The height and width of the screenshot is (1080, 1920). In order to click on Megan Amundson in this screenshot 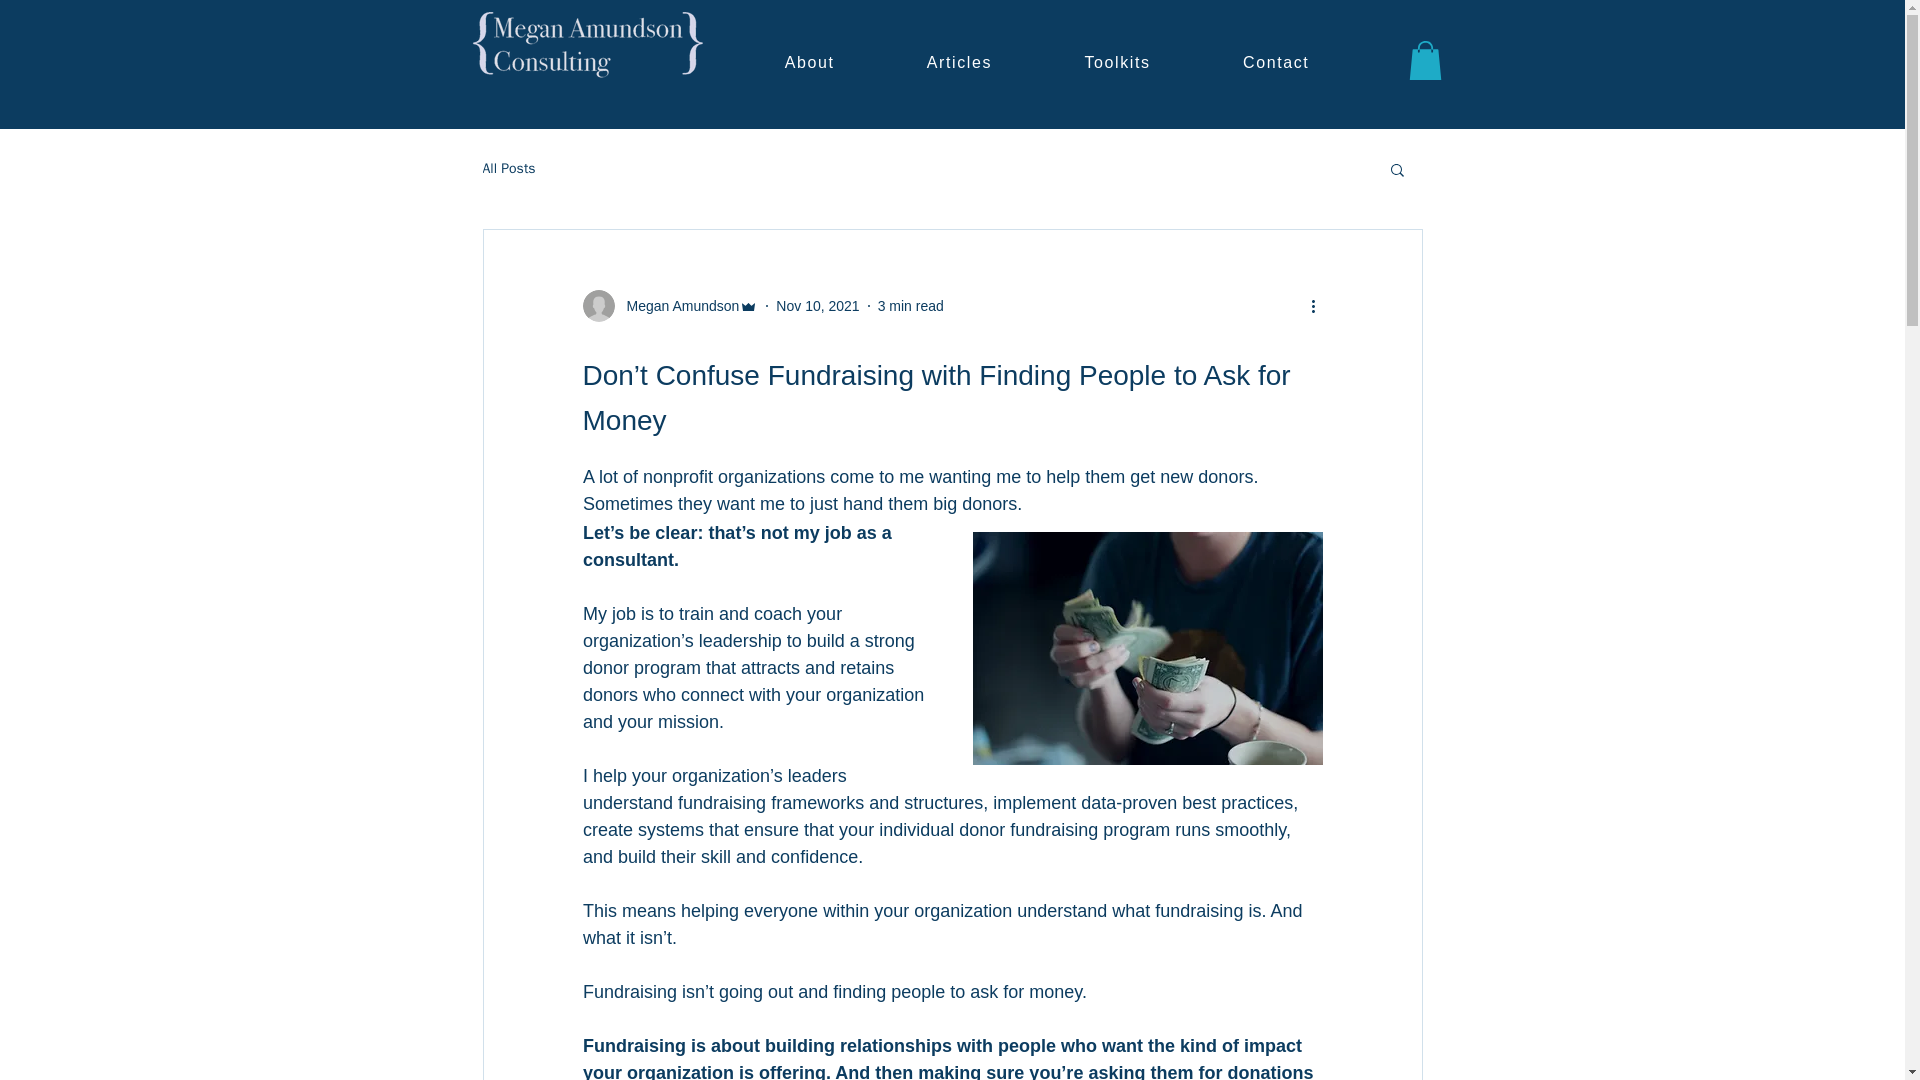, I will do `click(676, 306)`.